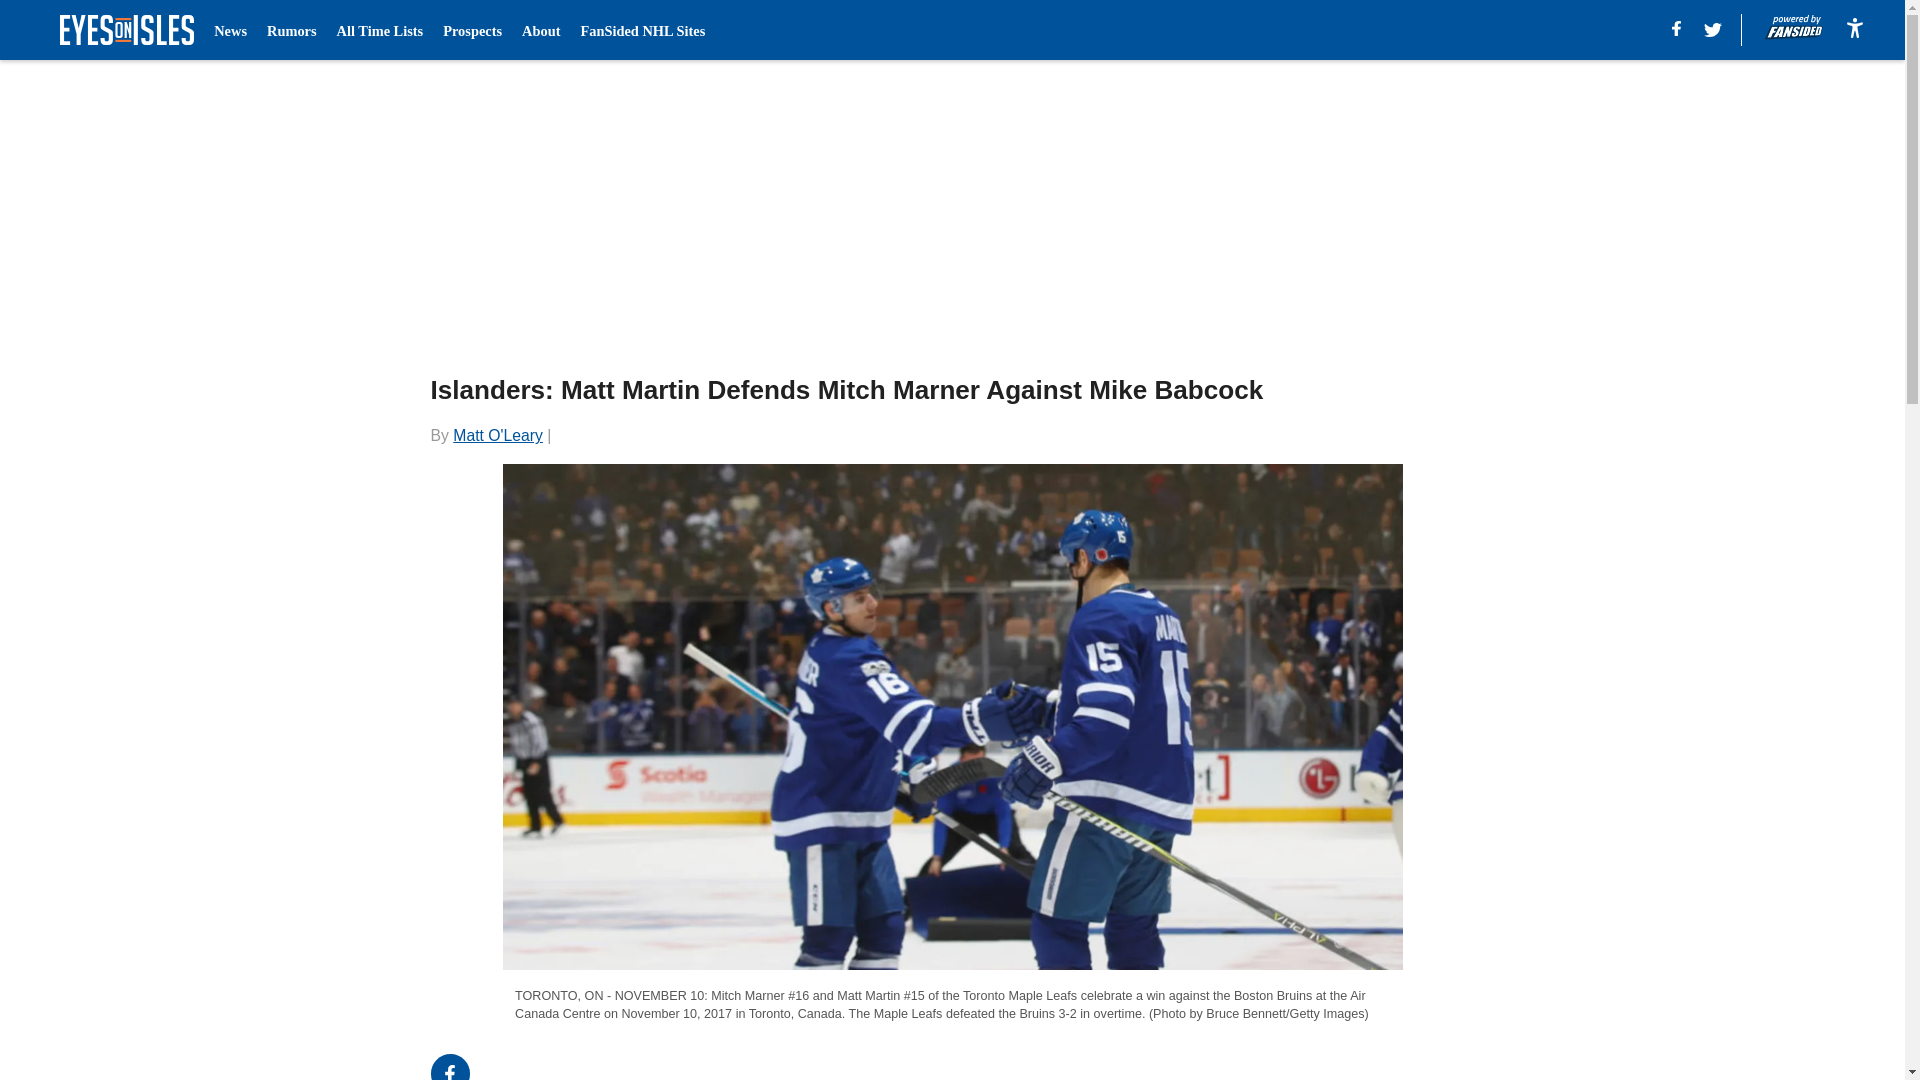  What do you see at coordinates (541, 30) in the screenshot?
I see `About` at bounding box center [541, 30].